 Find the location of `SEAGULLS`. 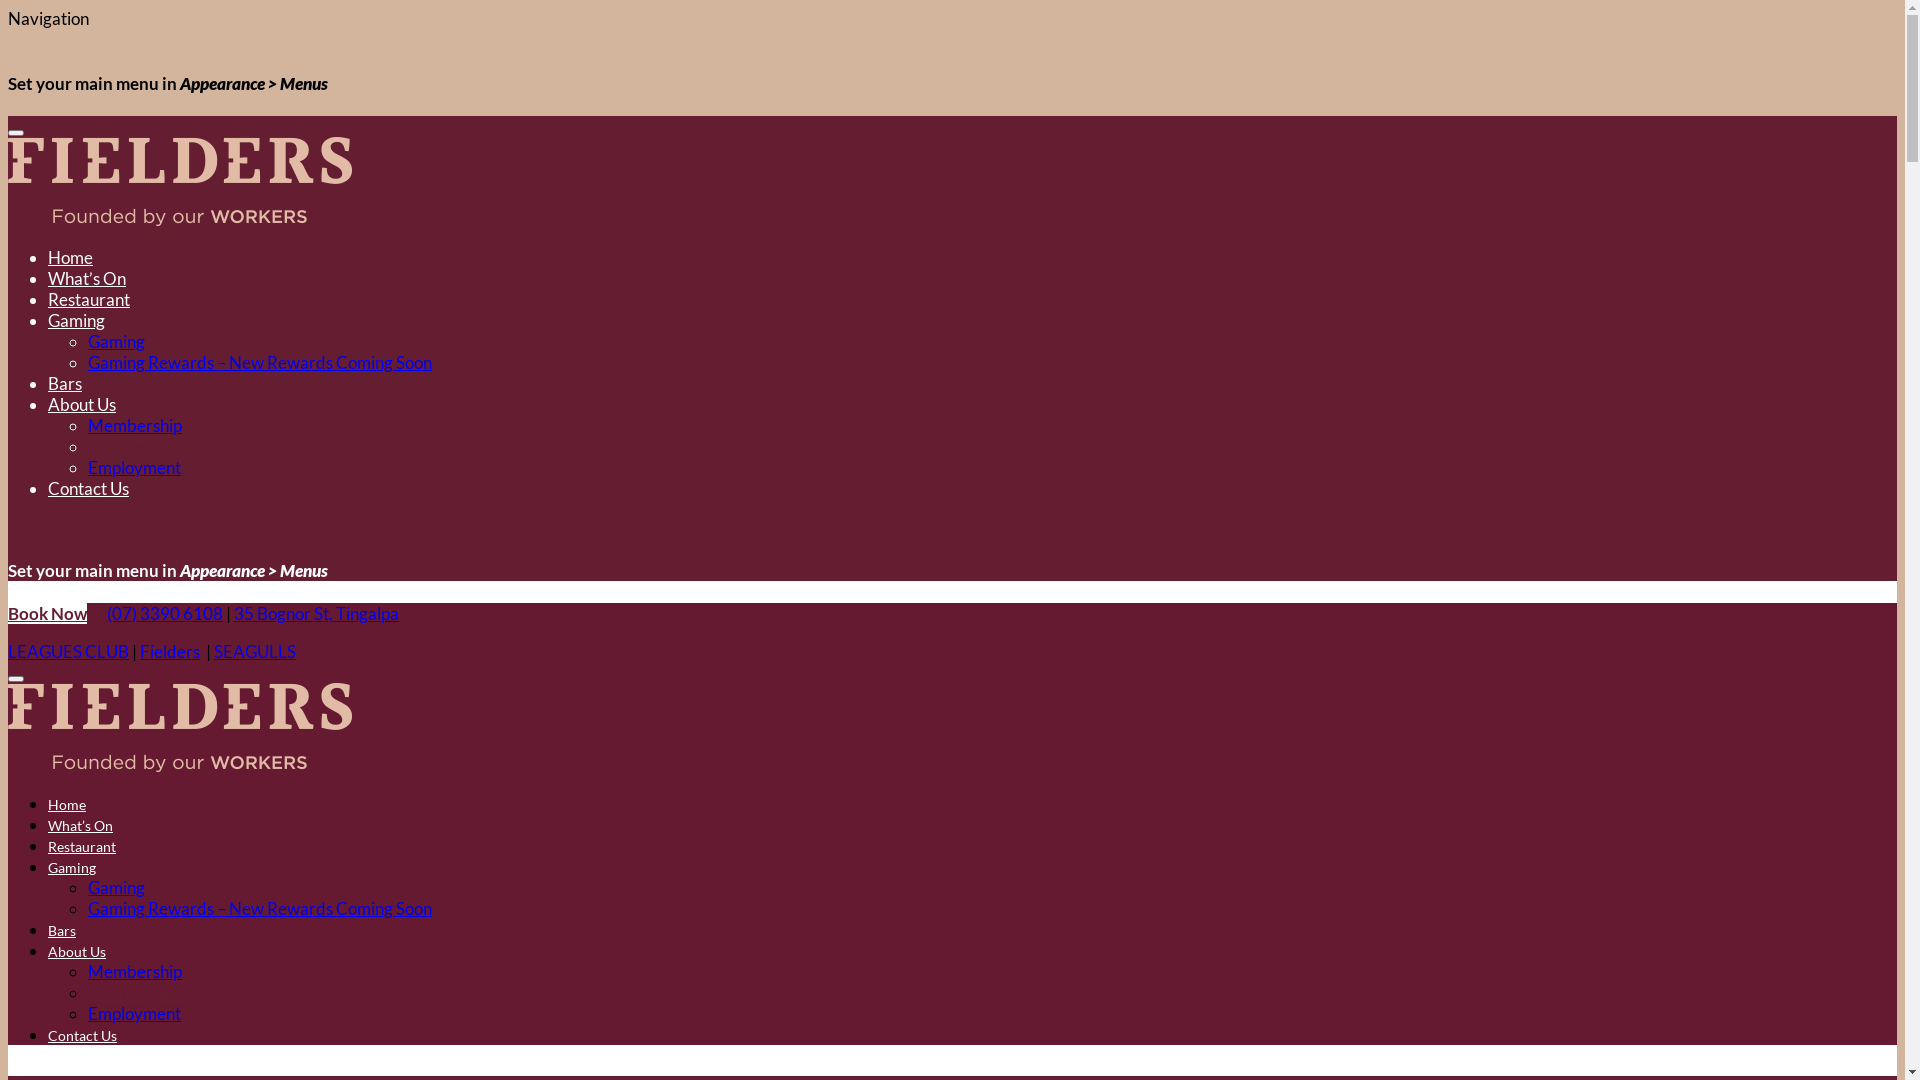

SEAGULLS is located at coordinates (255, 652).